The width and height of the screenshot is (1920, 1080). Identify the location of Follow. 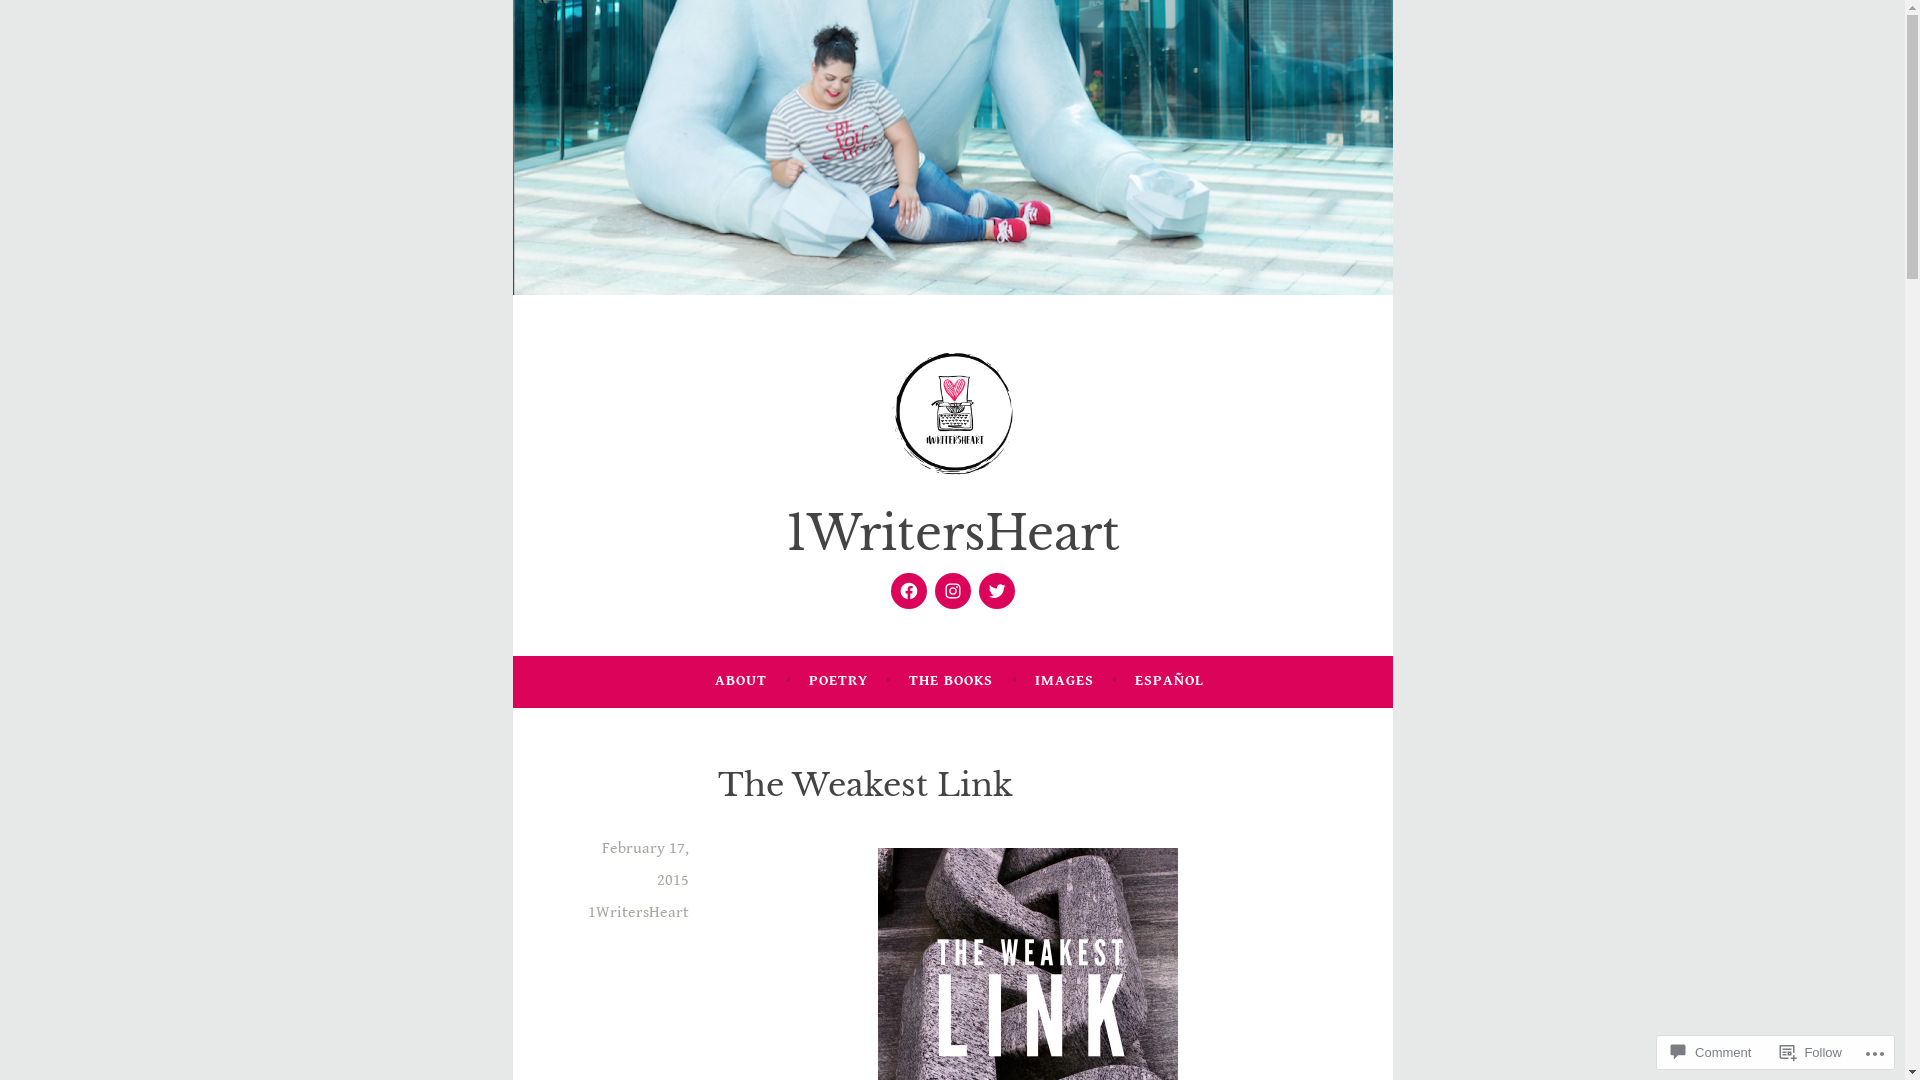
(1811, 1052).